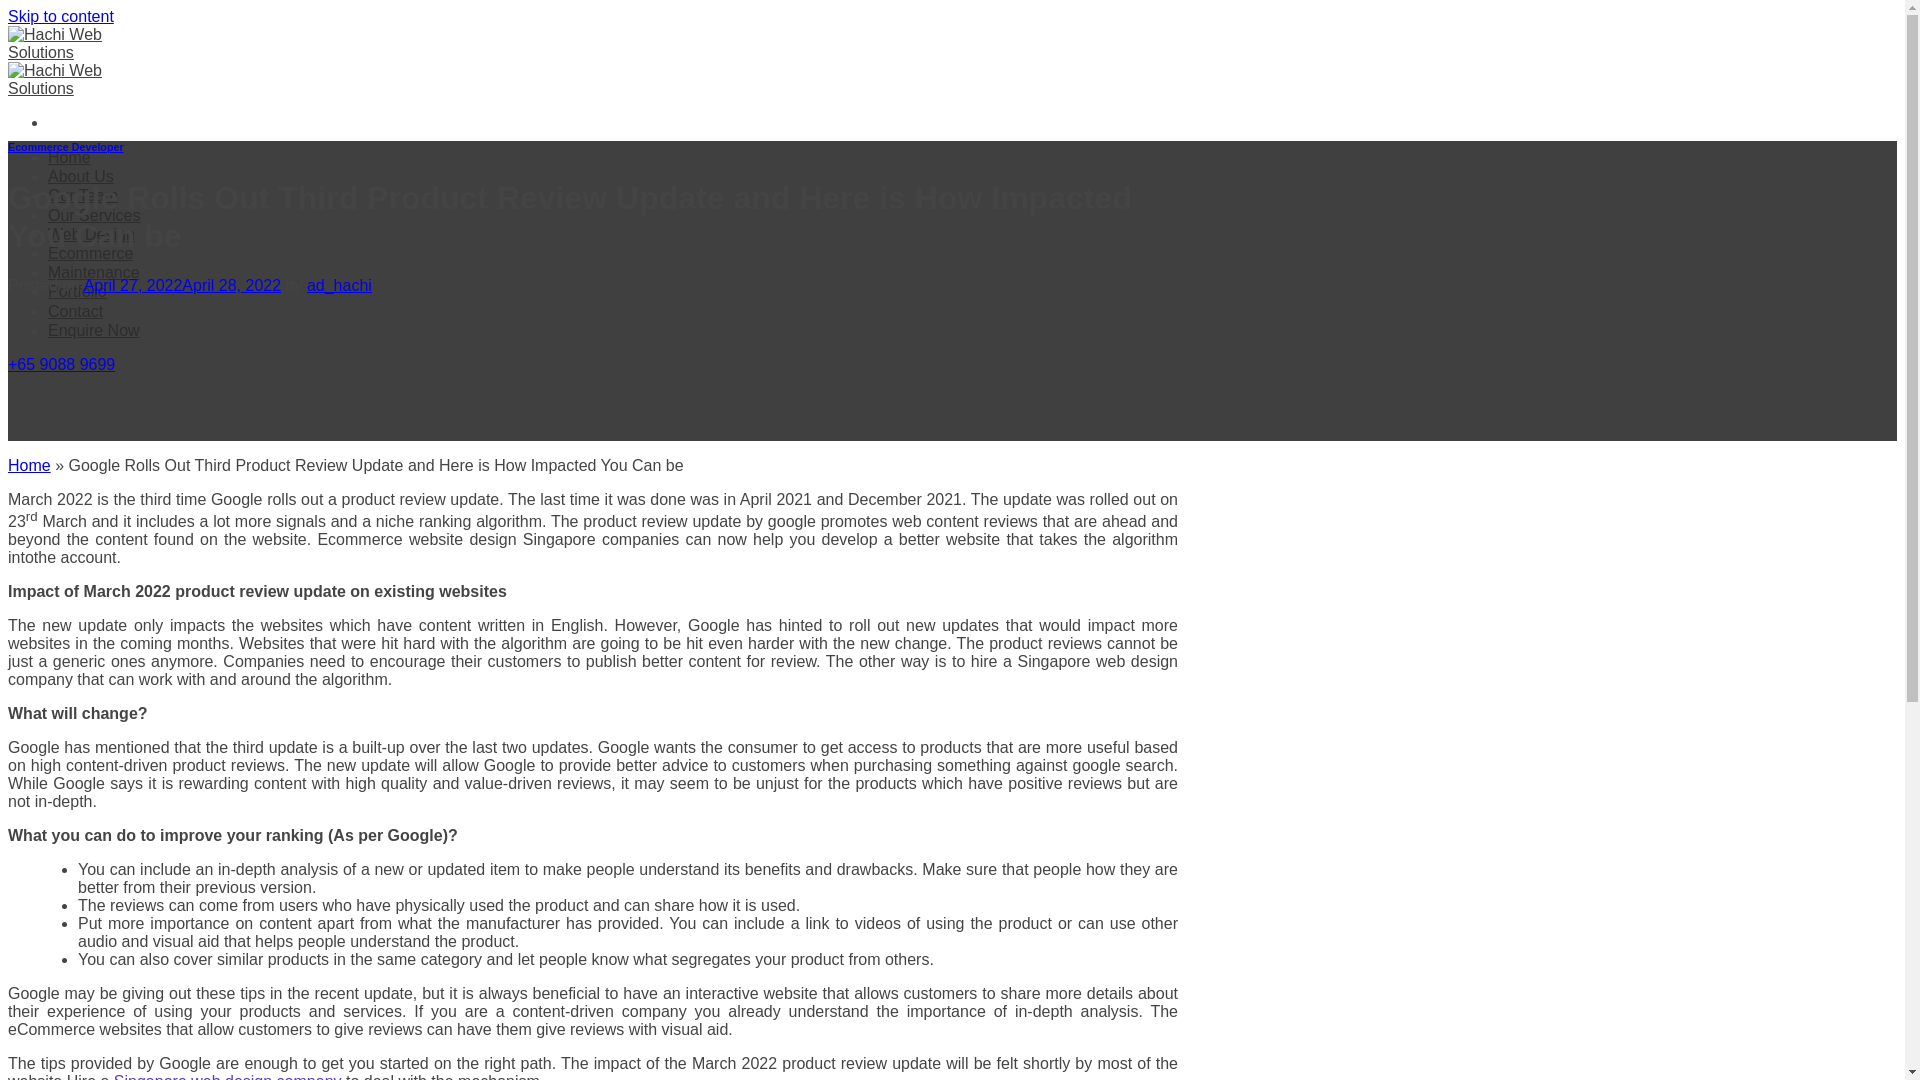 The image size is (1920, 1080). What do you see at coordinates (82, 195) in the screenshot?
I see `Our Team` at bounding box center [82, 195].